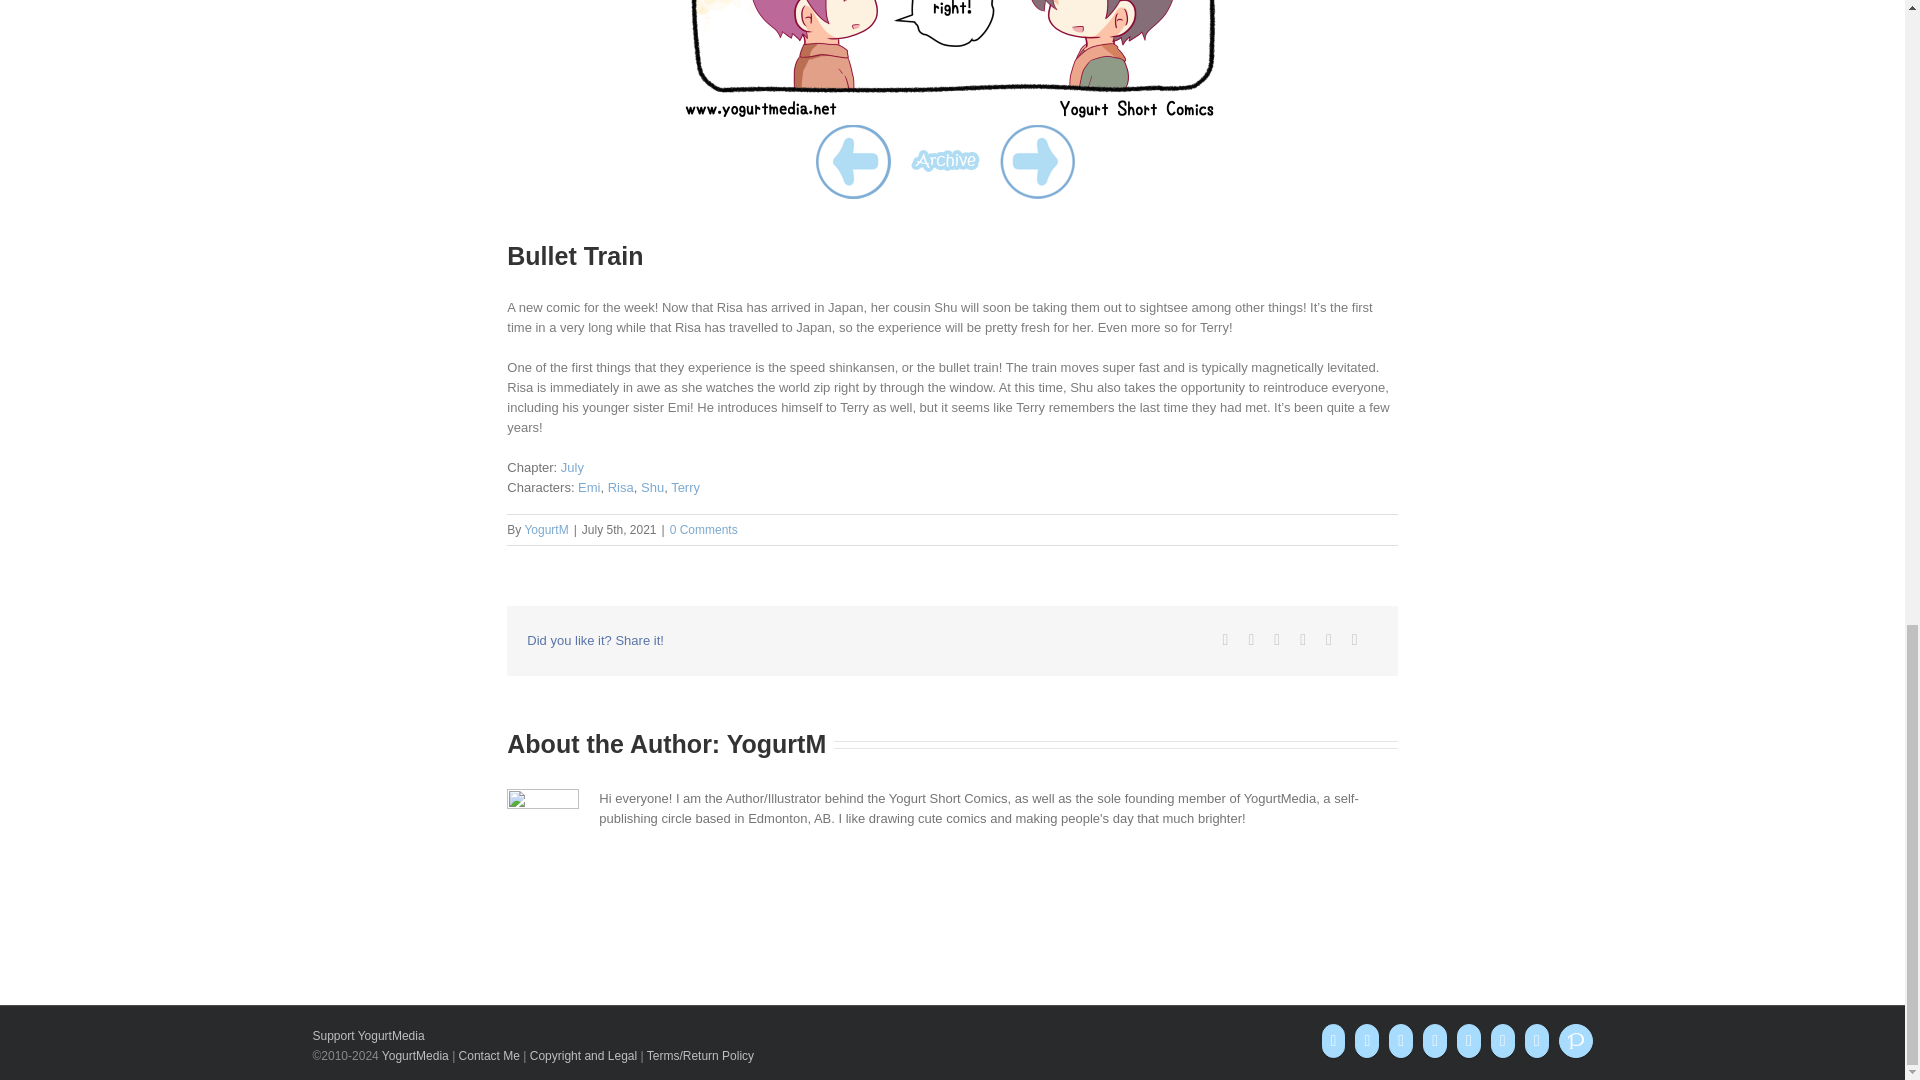  What do you see at coordinates (546, 529) in the screenshot?
I see `Posts by YogurtM` at bounding box center [546, 529].